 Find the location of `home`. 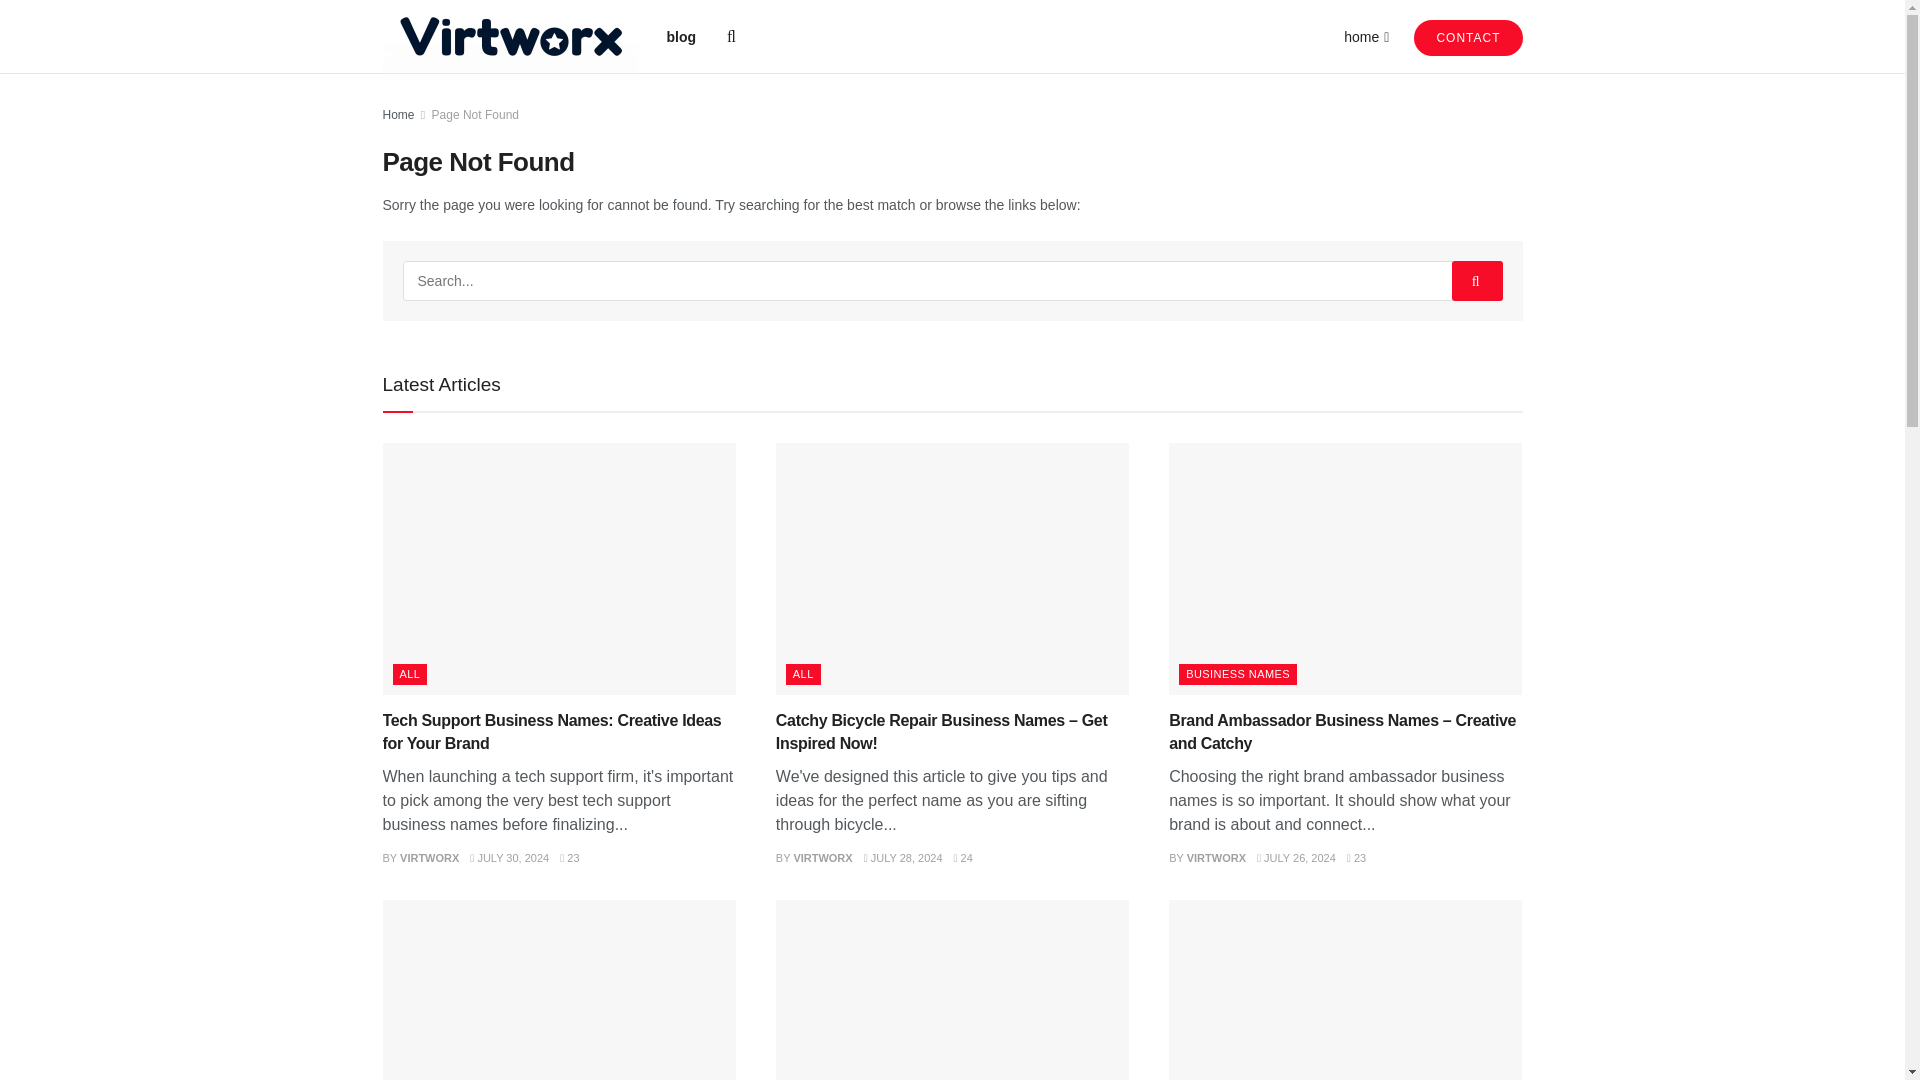

home is located at coordinates (1365, 35).